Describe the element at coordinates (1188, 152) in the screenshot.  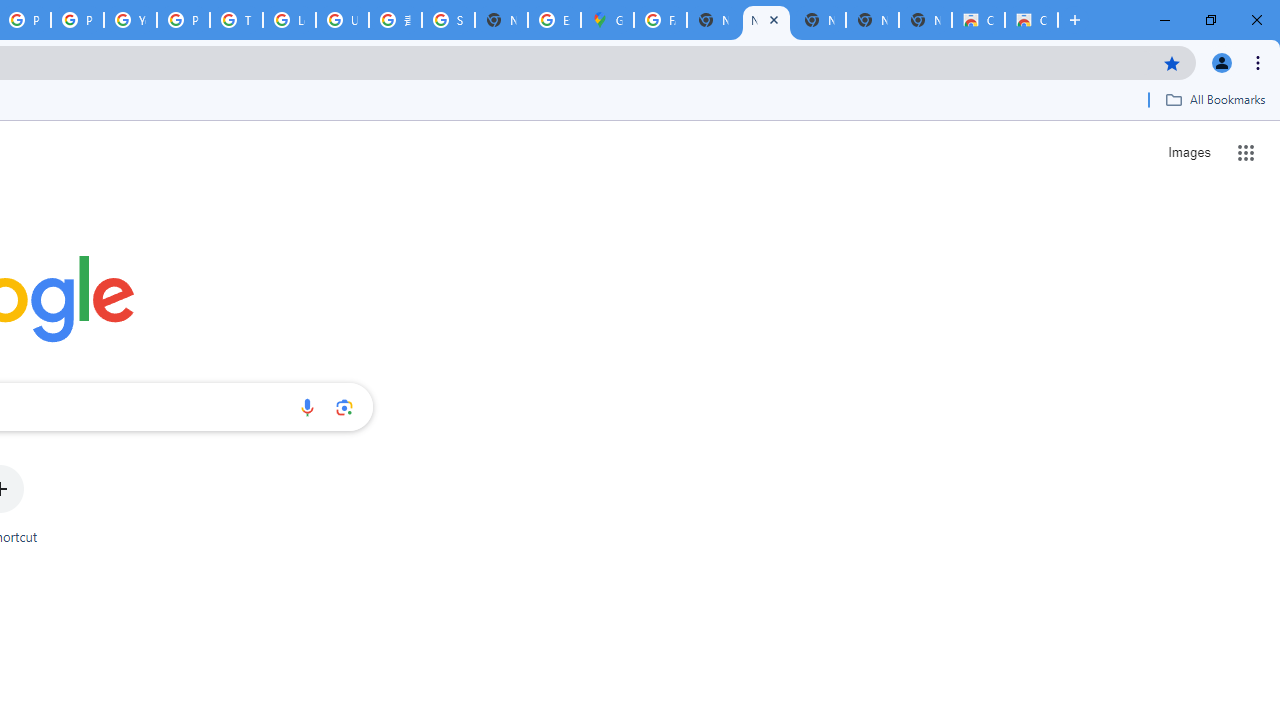
I see `Search for Images ` at that location.